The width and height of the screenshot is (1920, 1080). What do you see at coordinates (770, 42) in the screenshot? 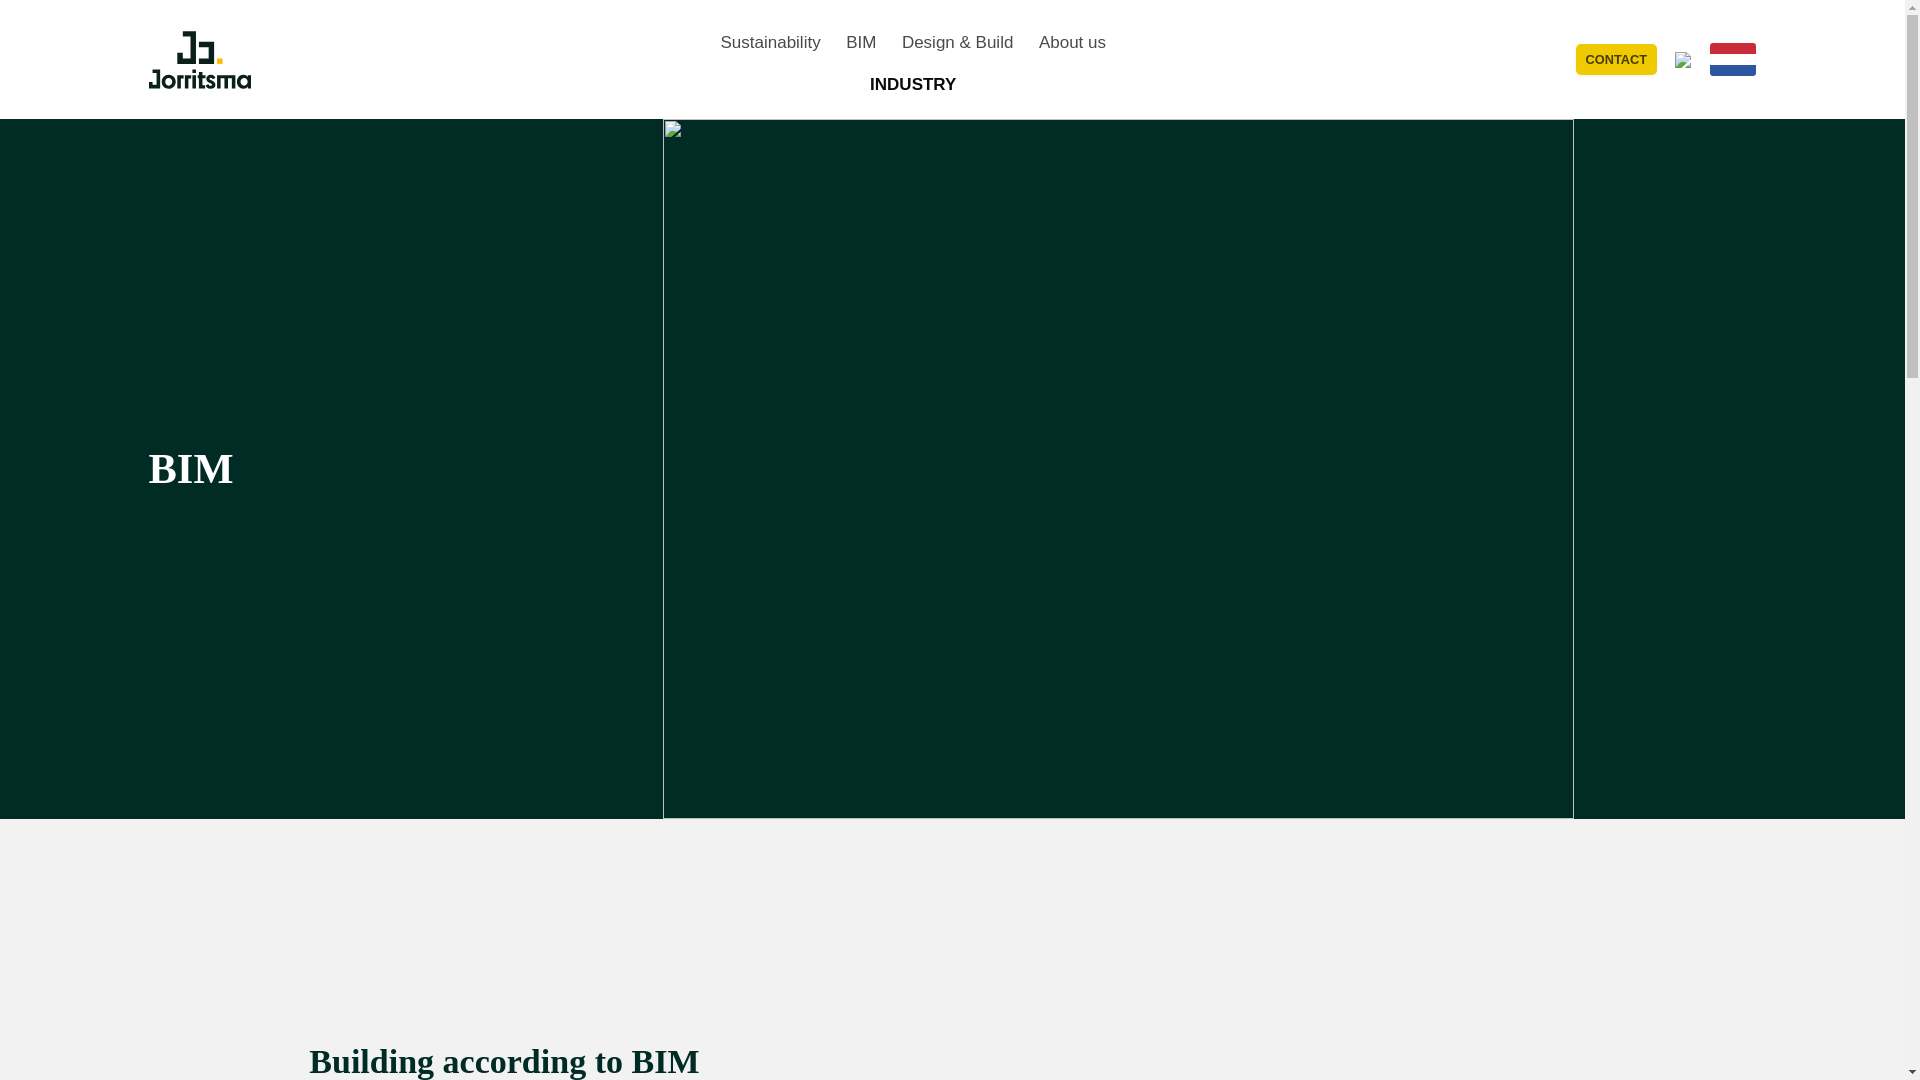
I see `Sustainability` at bounding box center [770, 42].